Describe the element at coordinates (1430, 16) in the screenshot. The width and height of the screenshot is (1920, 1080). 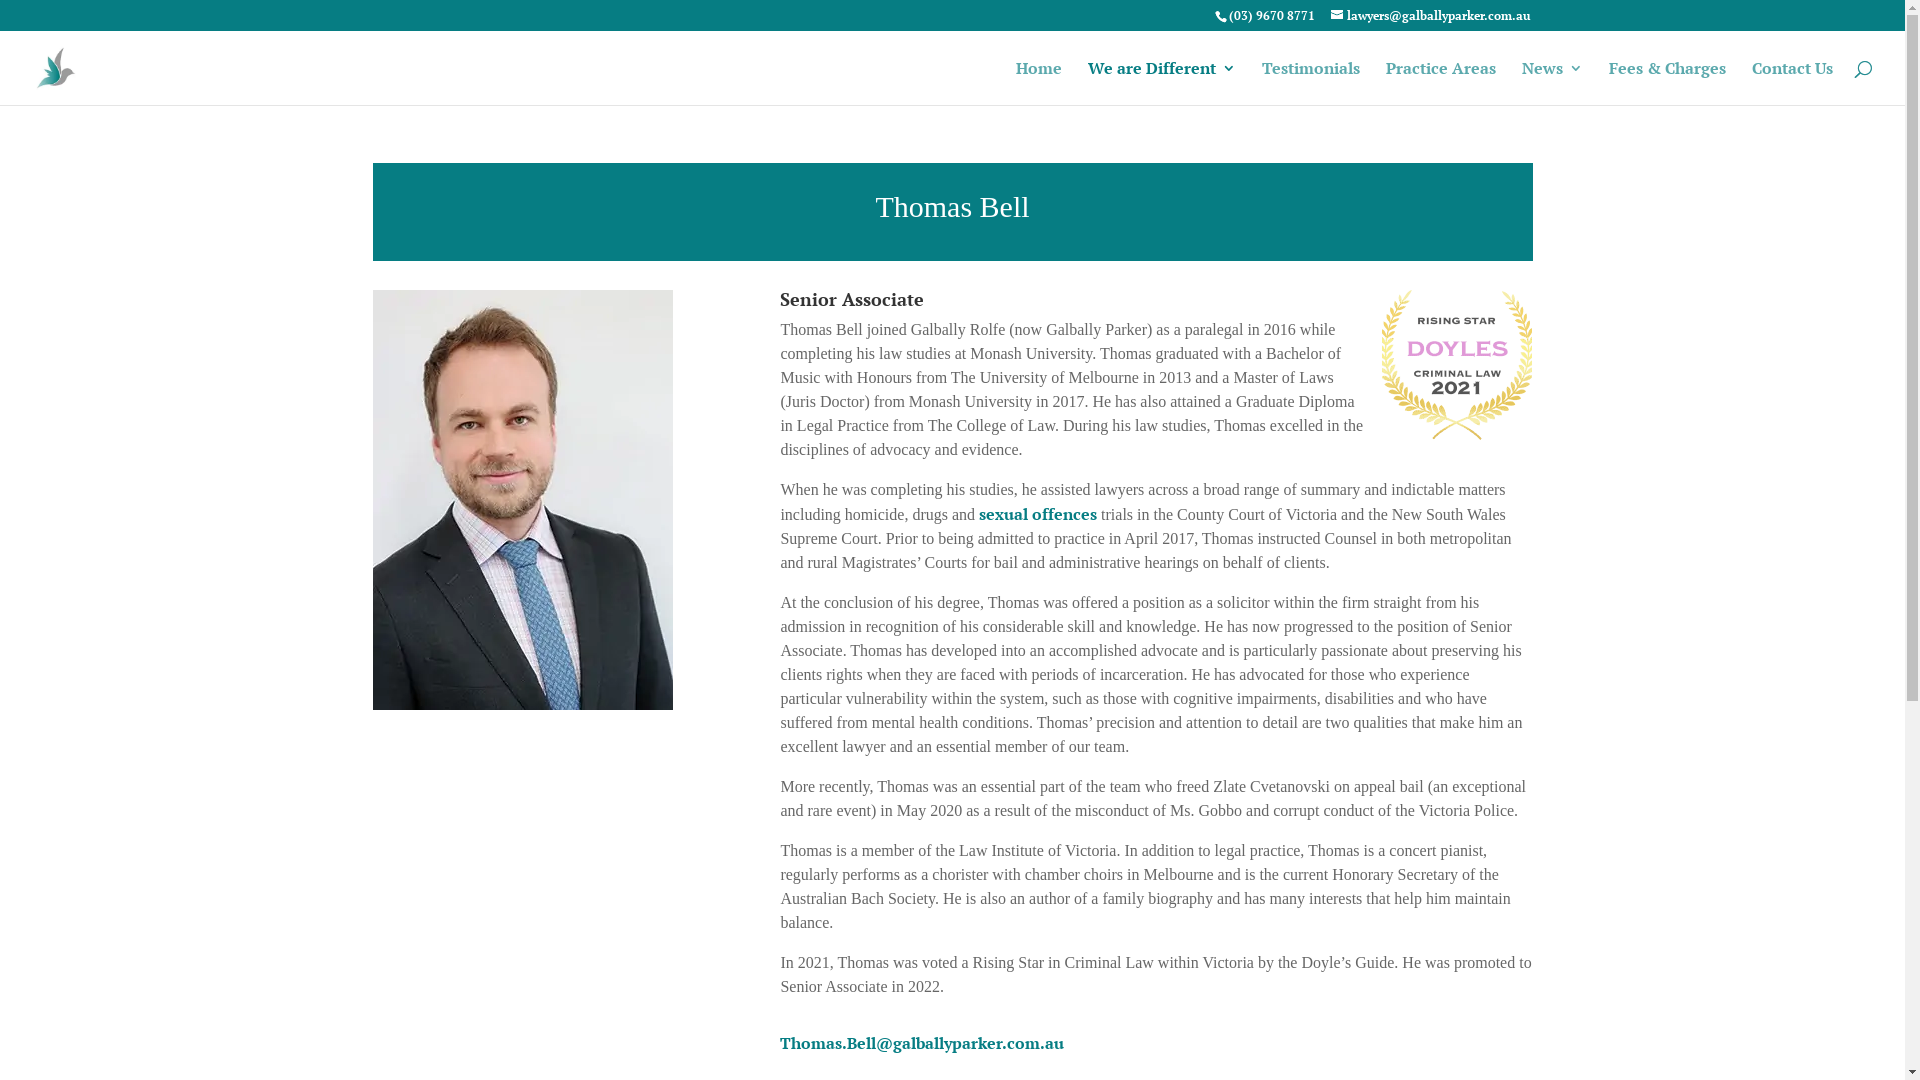
I see `lawyers@galballyparker.com.au` at that location.